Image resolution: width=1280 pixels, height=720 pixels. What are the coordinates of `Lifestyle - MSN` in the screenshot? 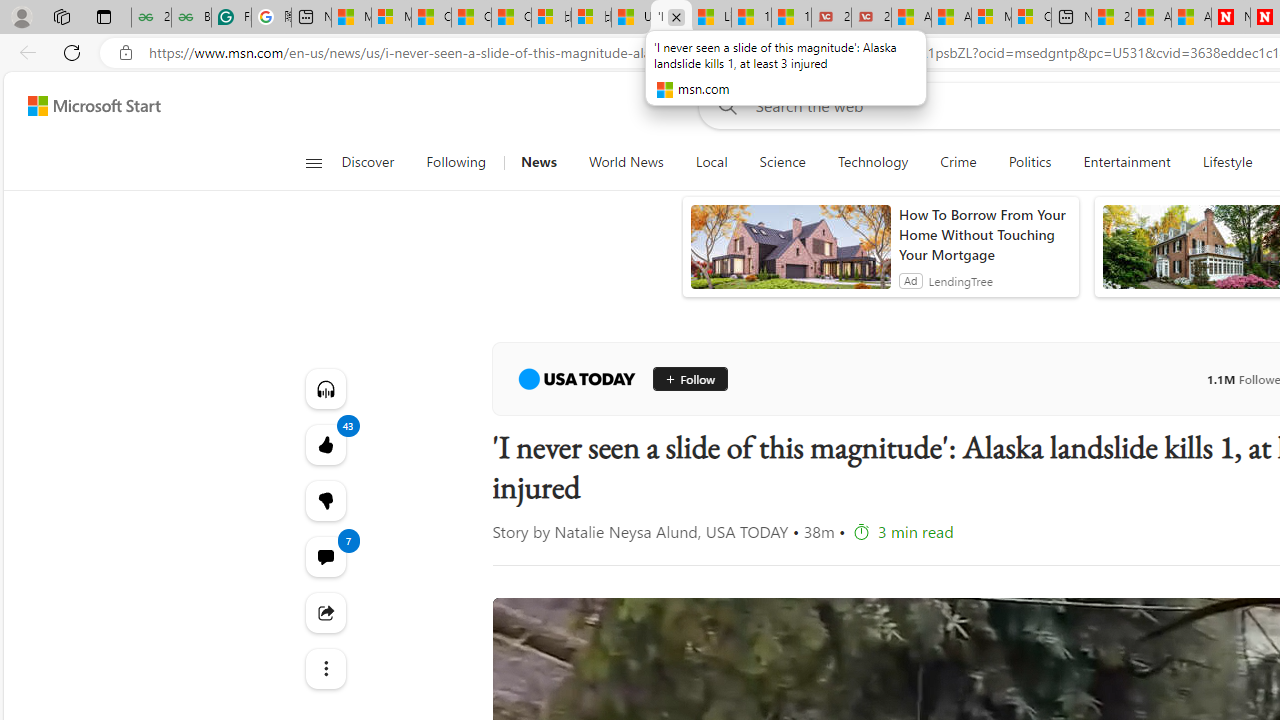 It's located at (711, 18).